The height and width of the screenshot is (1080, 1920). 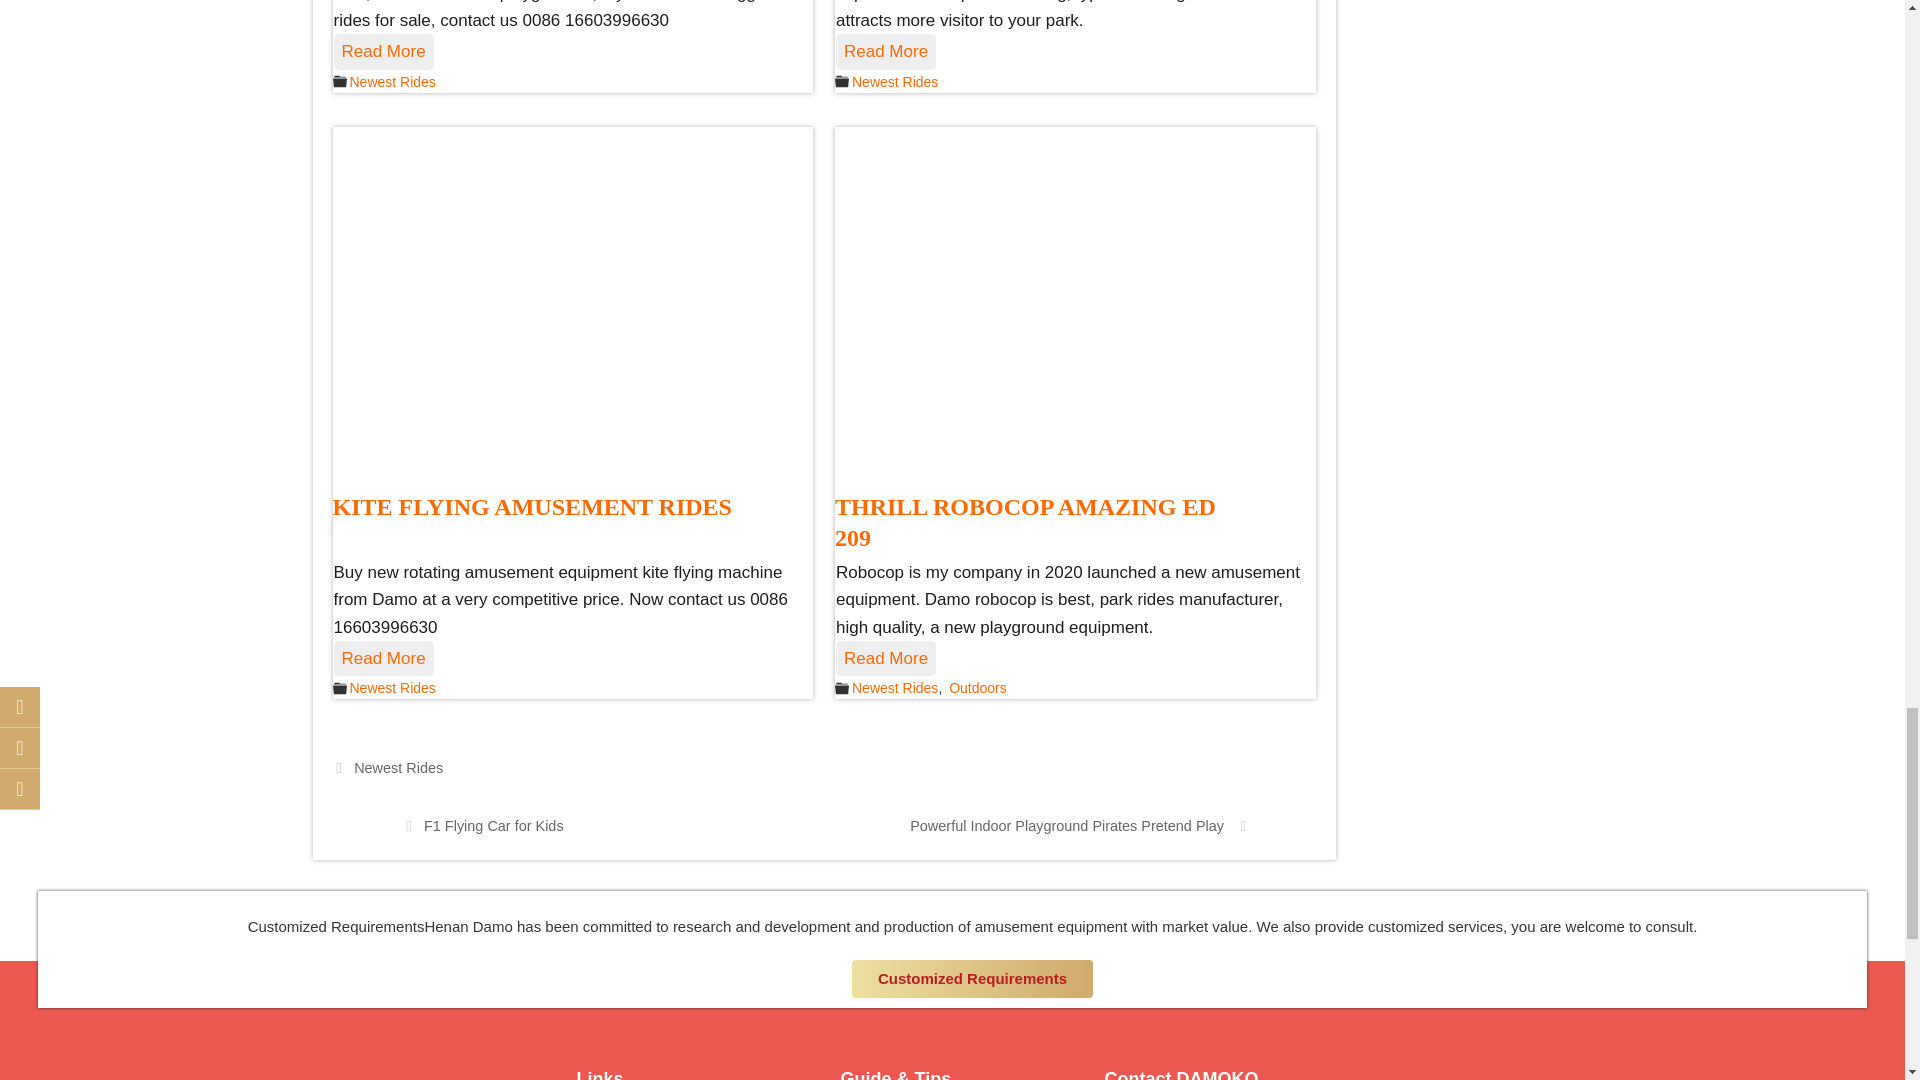 What do you see at coordinates (338, 688) in the screenshot?
I see `Categories` at bounding box center [338, 688].